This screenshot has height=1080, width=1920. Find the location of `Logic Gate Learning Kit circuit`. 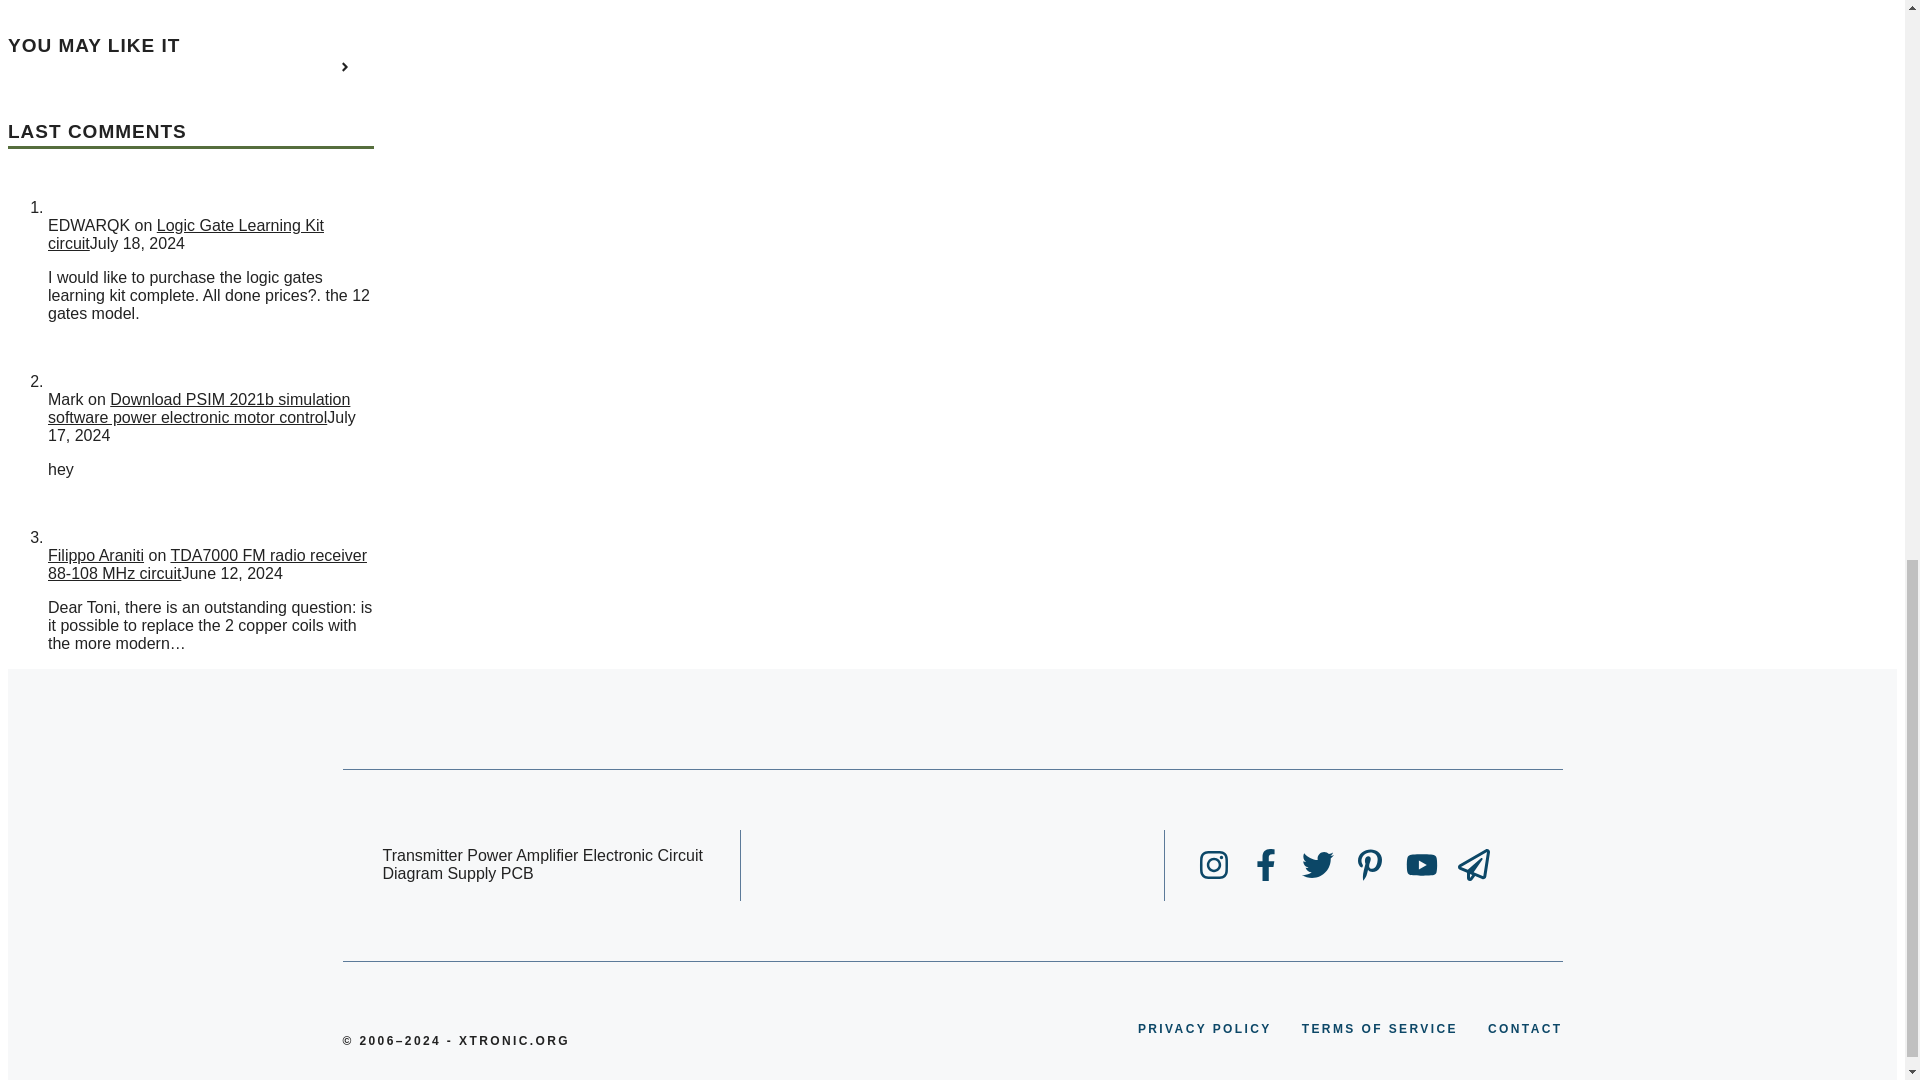

Logic Gate Learning Kit circuit is located at coordinates (186, 234).